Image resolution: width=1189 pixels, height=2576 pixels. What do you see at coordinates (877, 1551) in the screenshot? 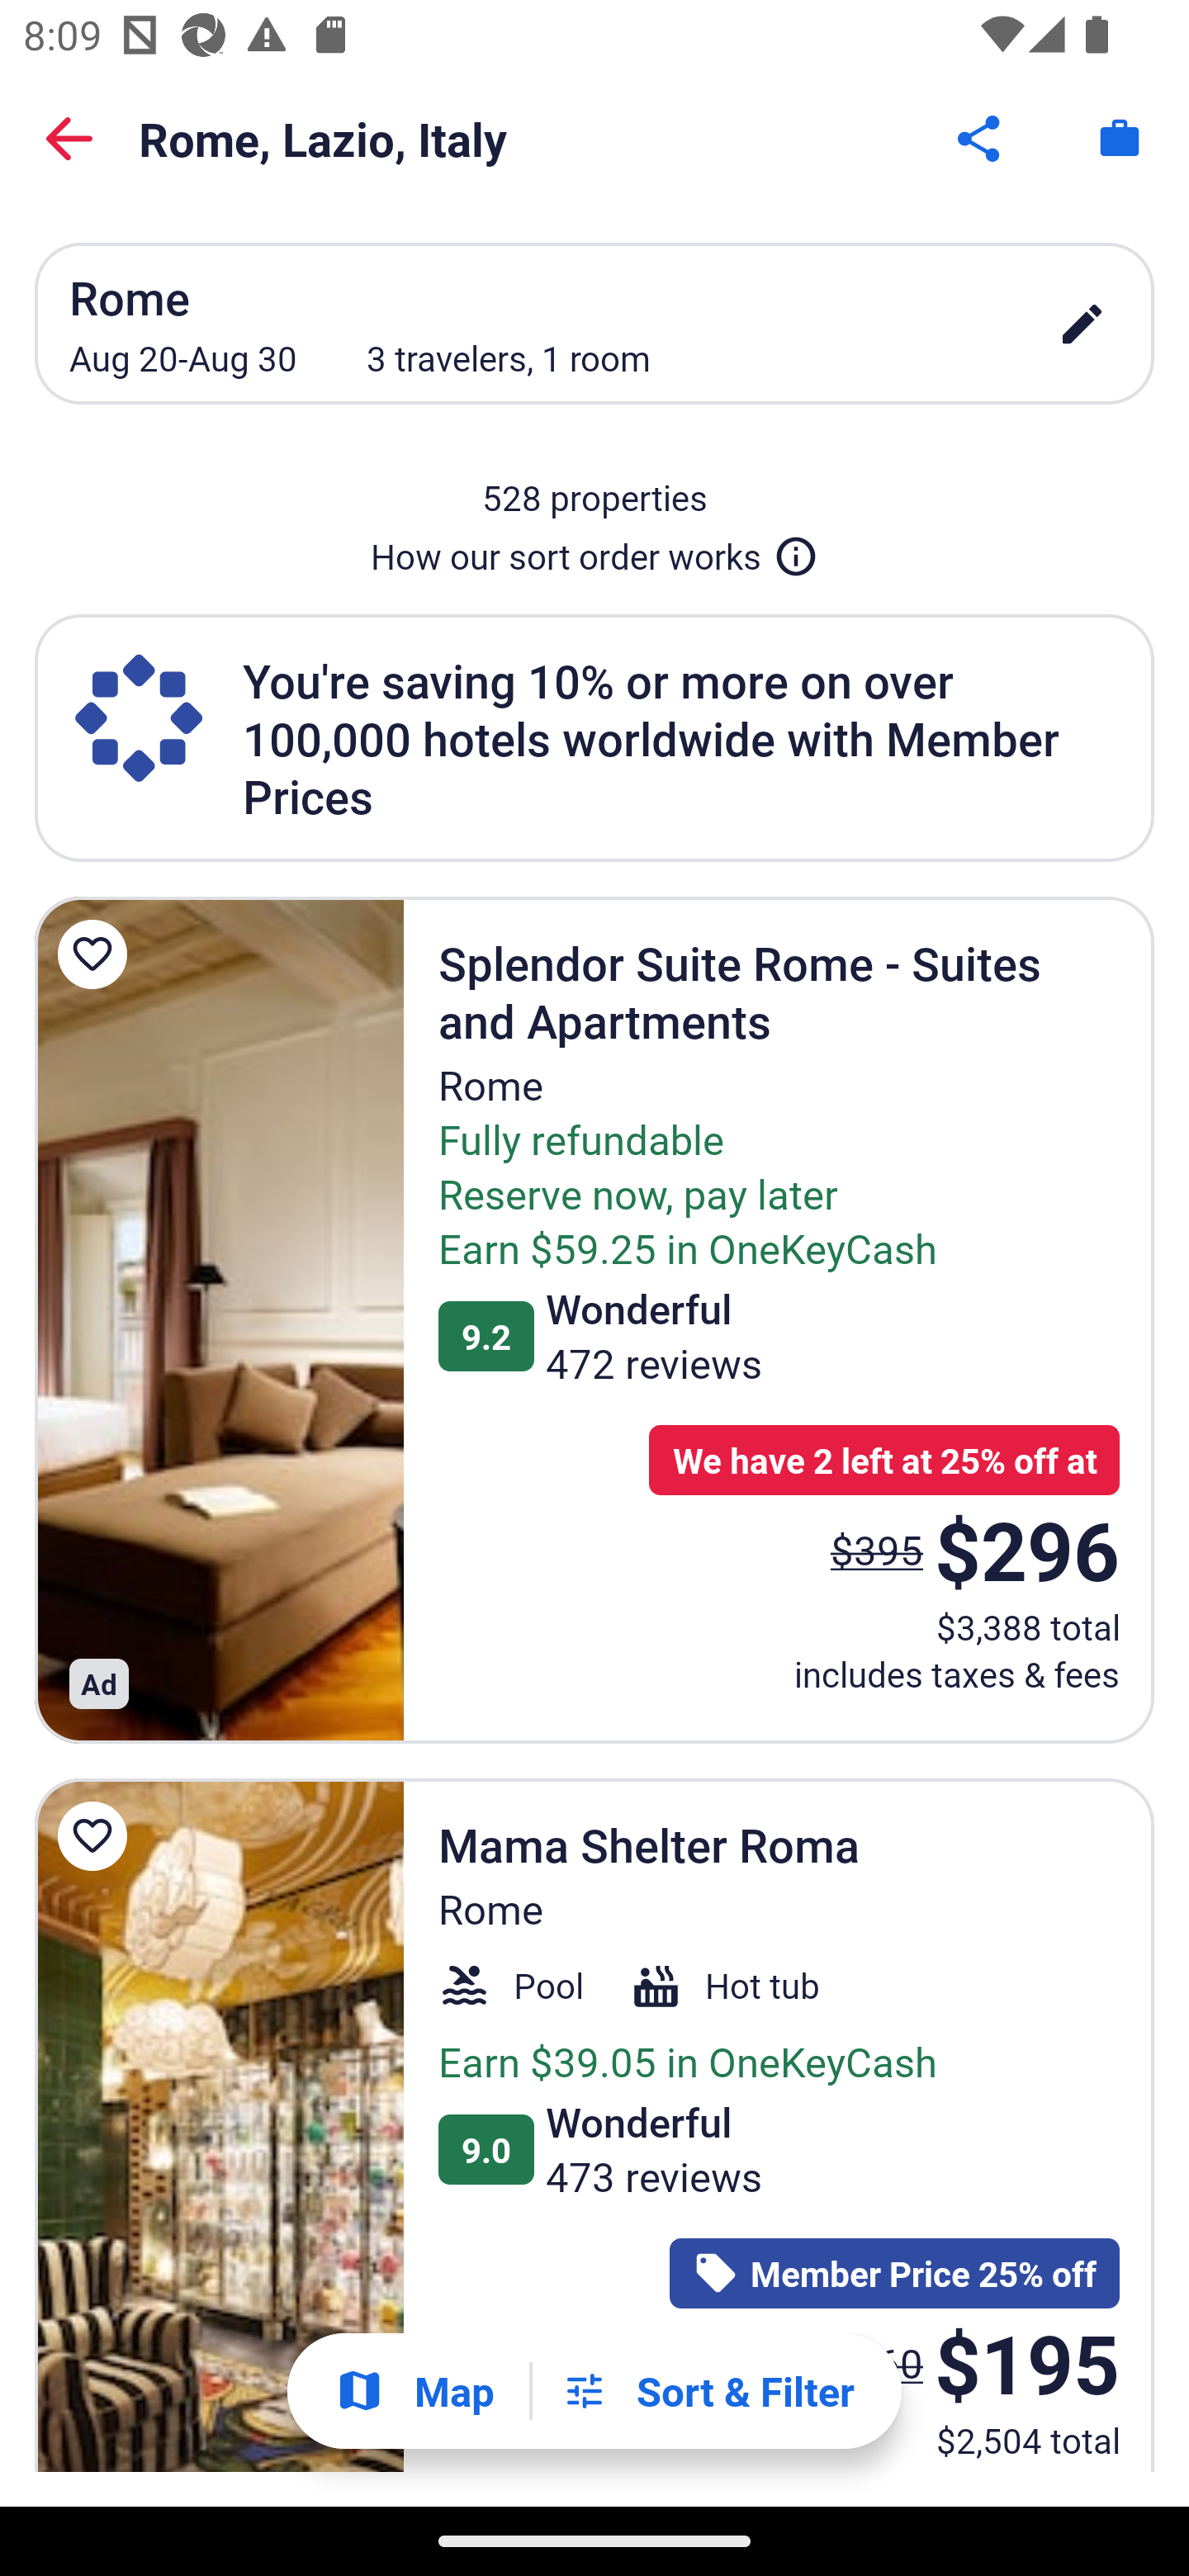
I see `$395 The price was $395` at bounding box center [877, 1551].